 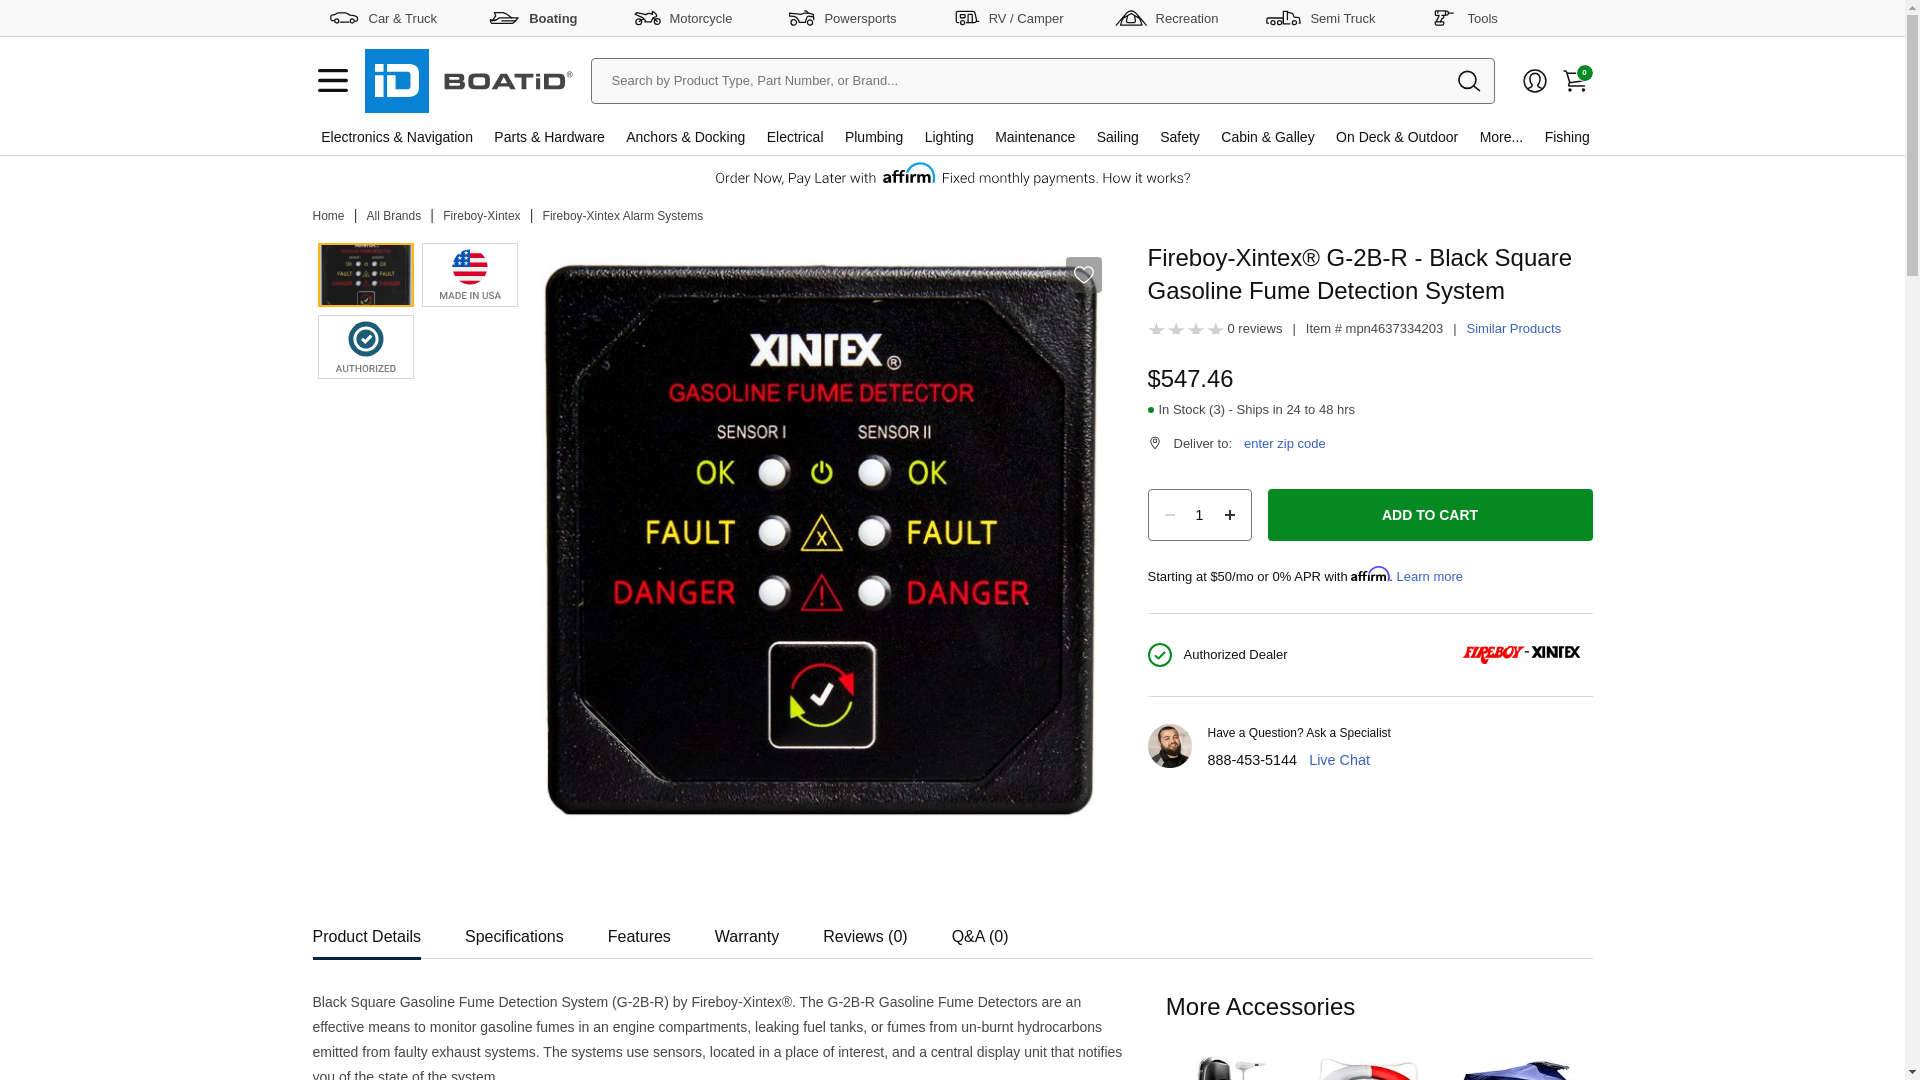 I want to click on Electrical, so click(x=794, y=136).